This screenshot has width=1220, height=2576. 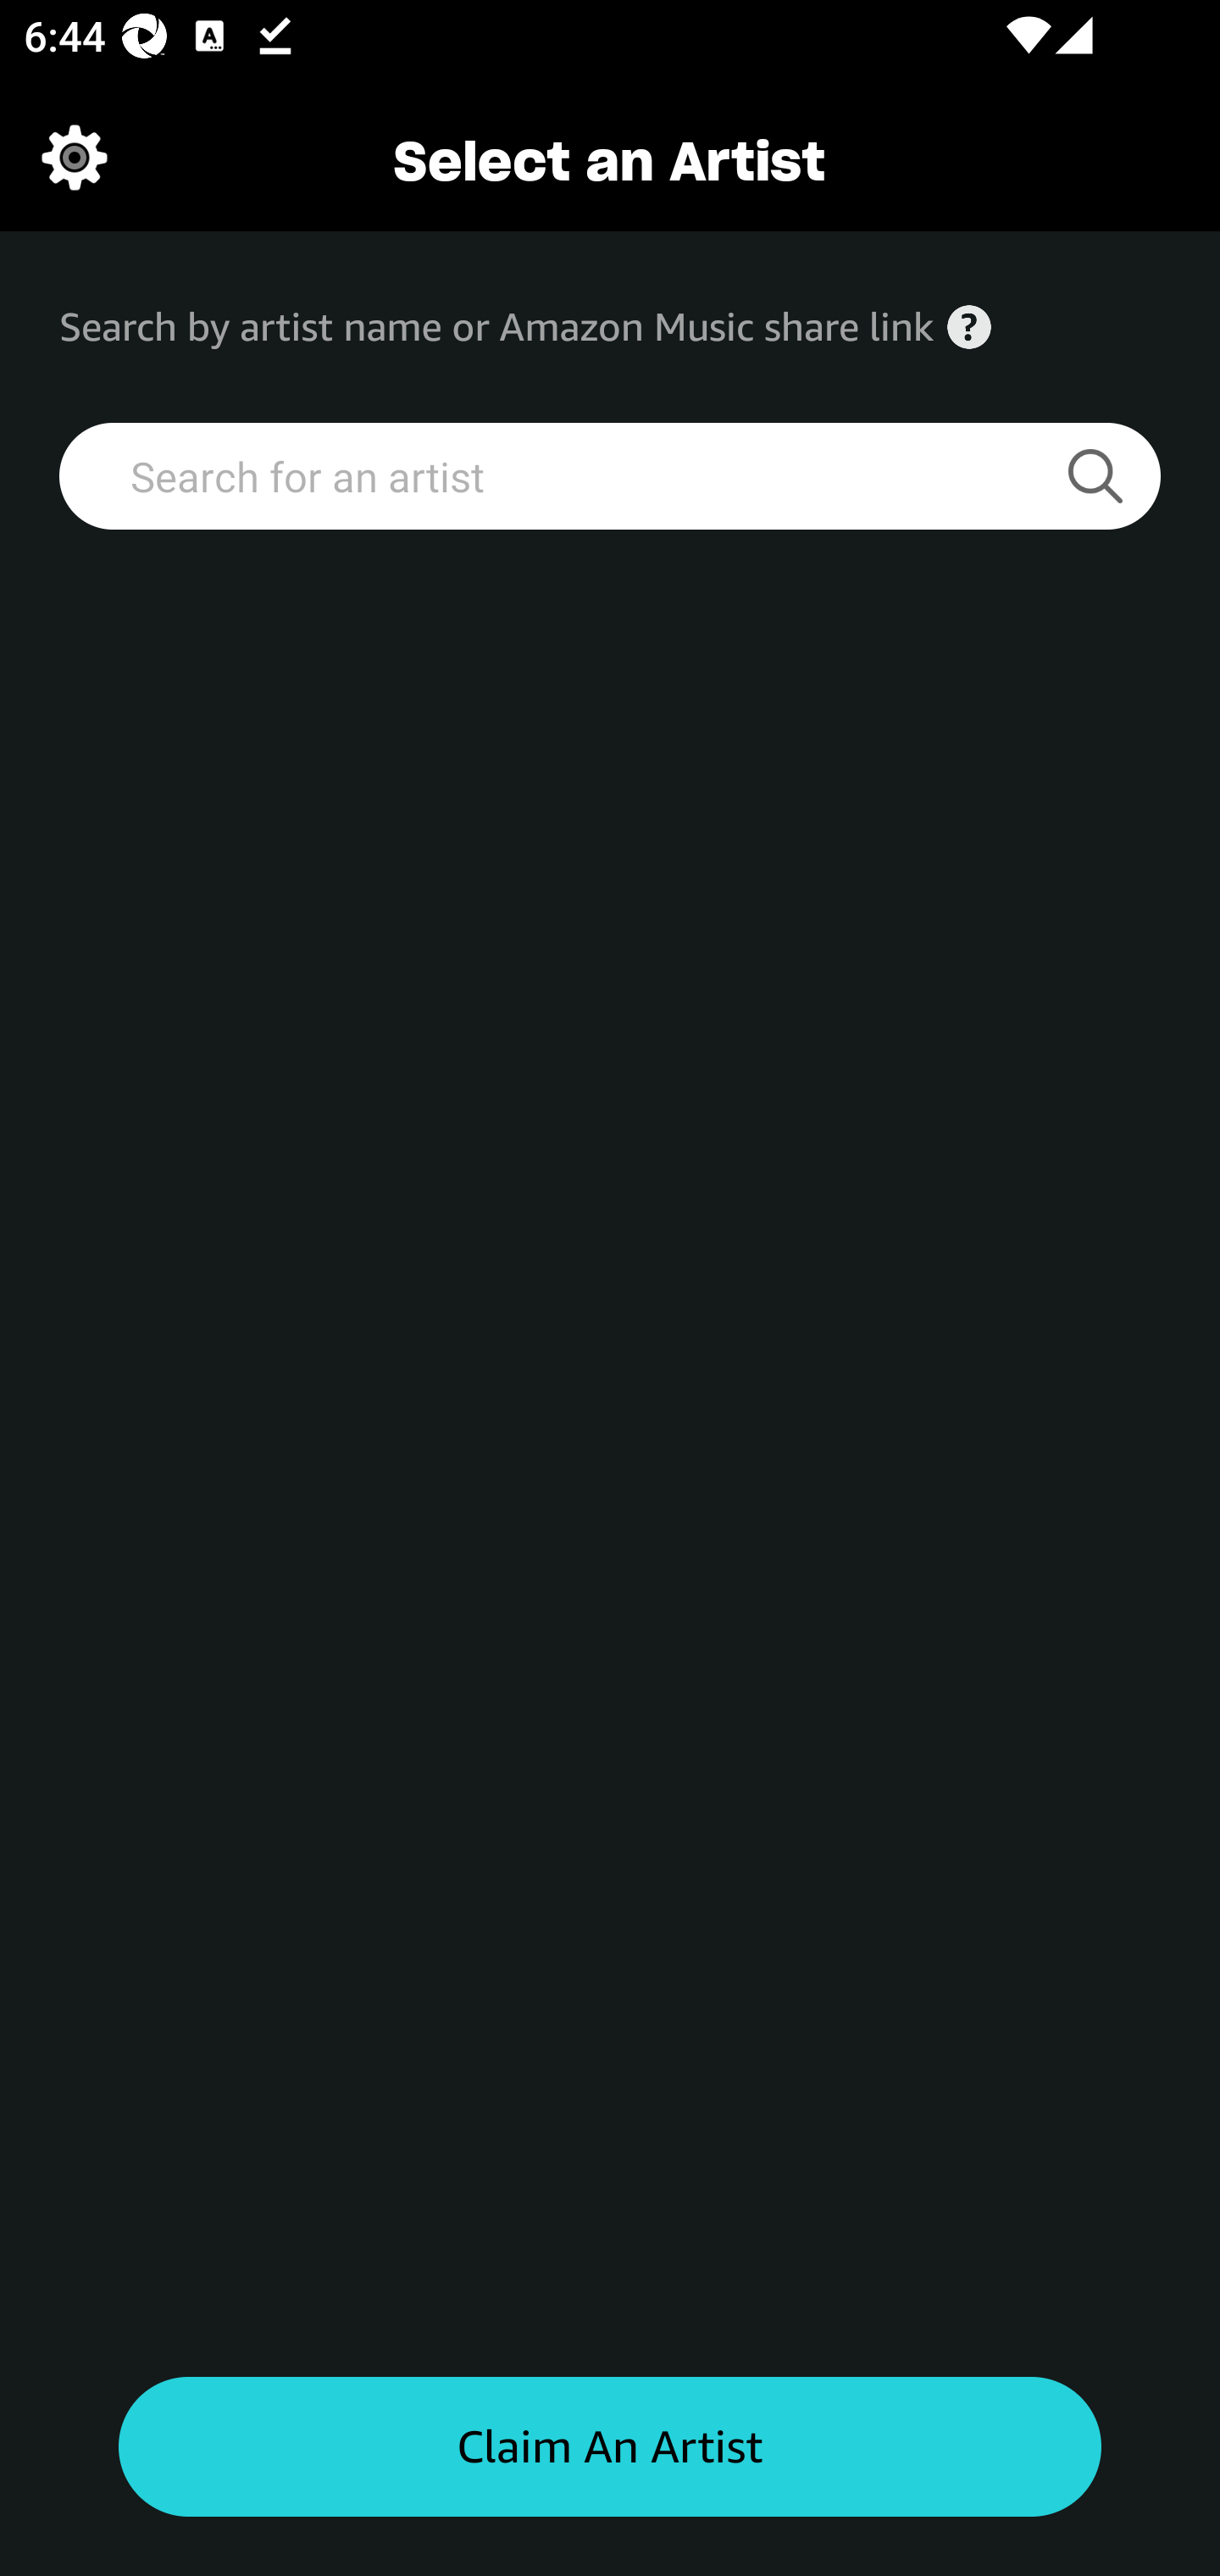 What do you see at coordinates (610, 2447) in the screenshot?
I see `Claim an artist button Claim An Artist` at bounding box center [610, 2447].